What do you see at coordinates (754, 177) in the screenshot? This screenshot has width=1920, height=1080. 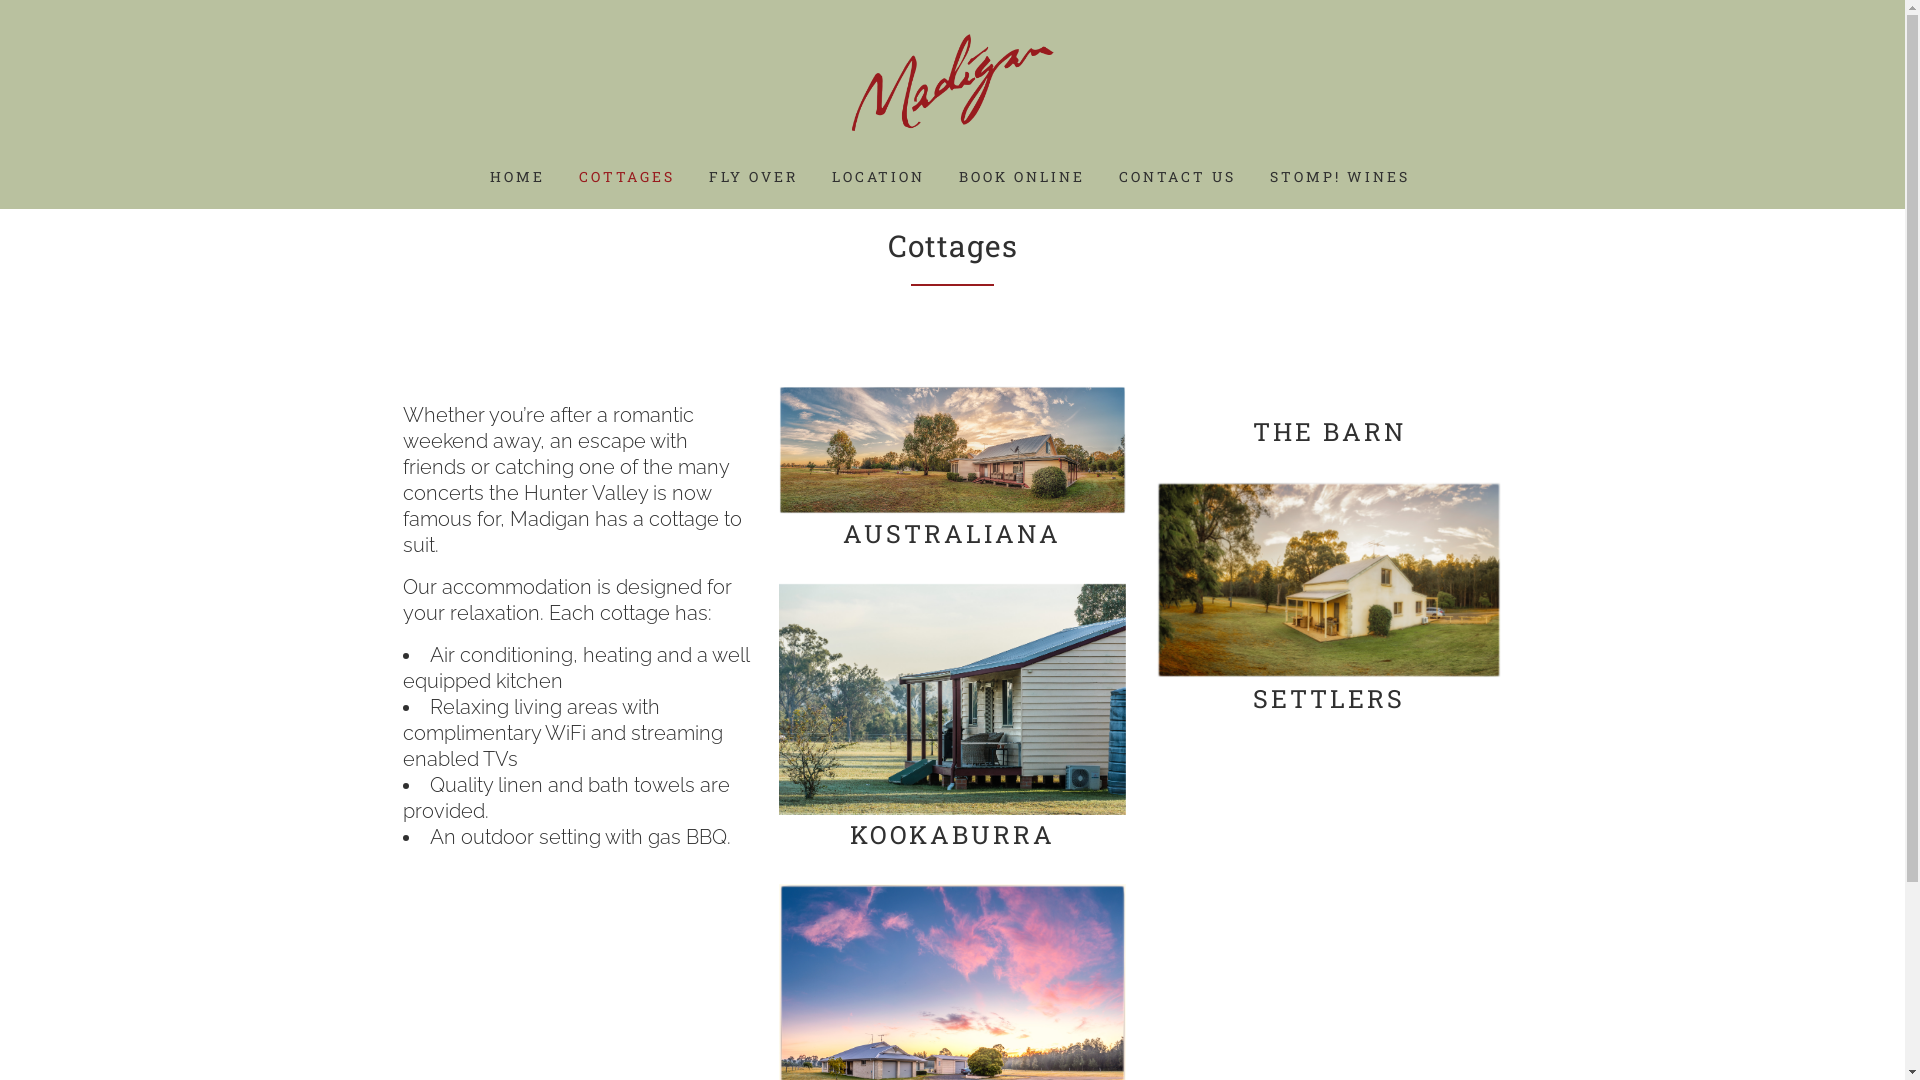 I see `FLY OVER` at bounding box center [754, 177].